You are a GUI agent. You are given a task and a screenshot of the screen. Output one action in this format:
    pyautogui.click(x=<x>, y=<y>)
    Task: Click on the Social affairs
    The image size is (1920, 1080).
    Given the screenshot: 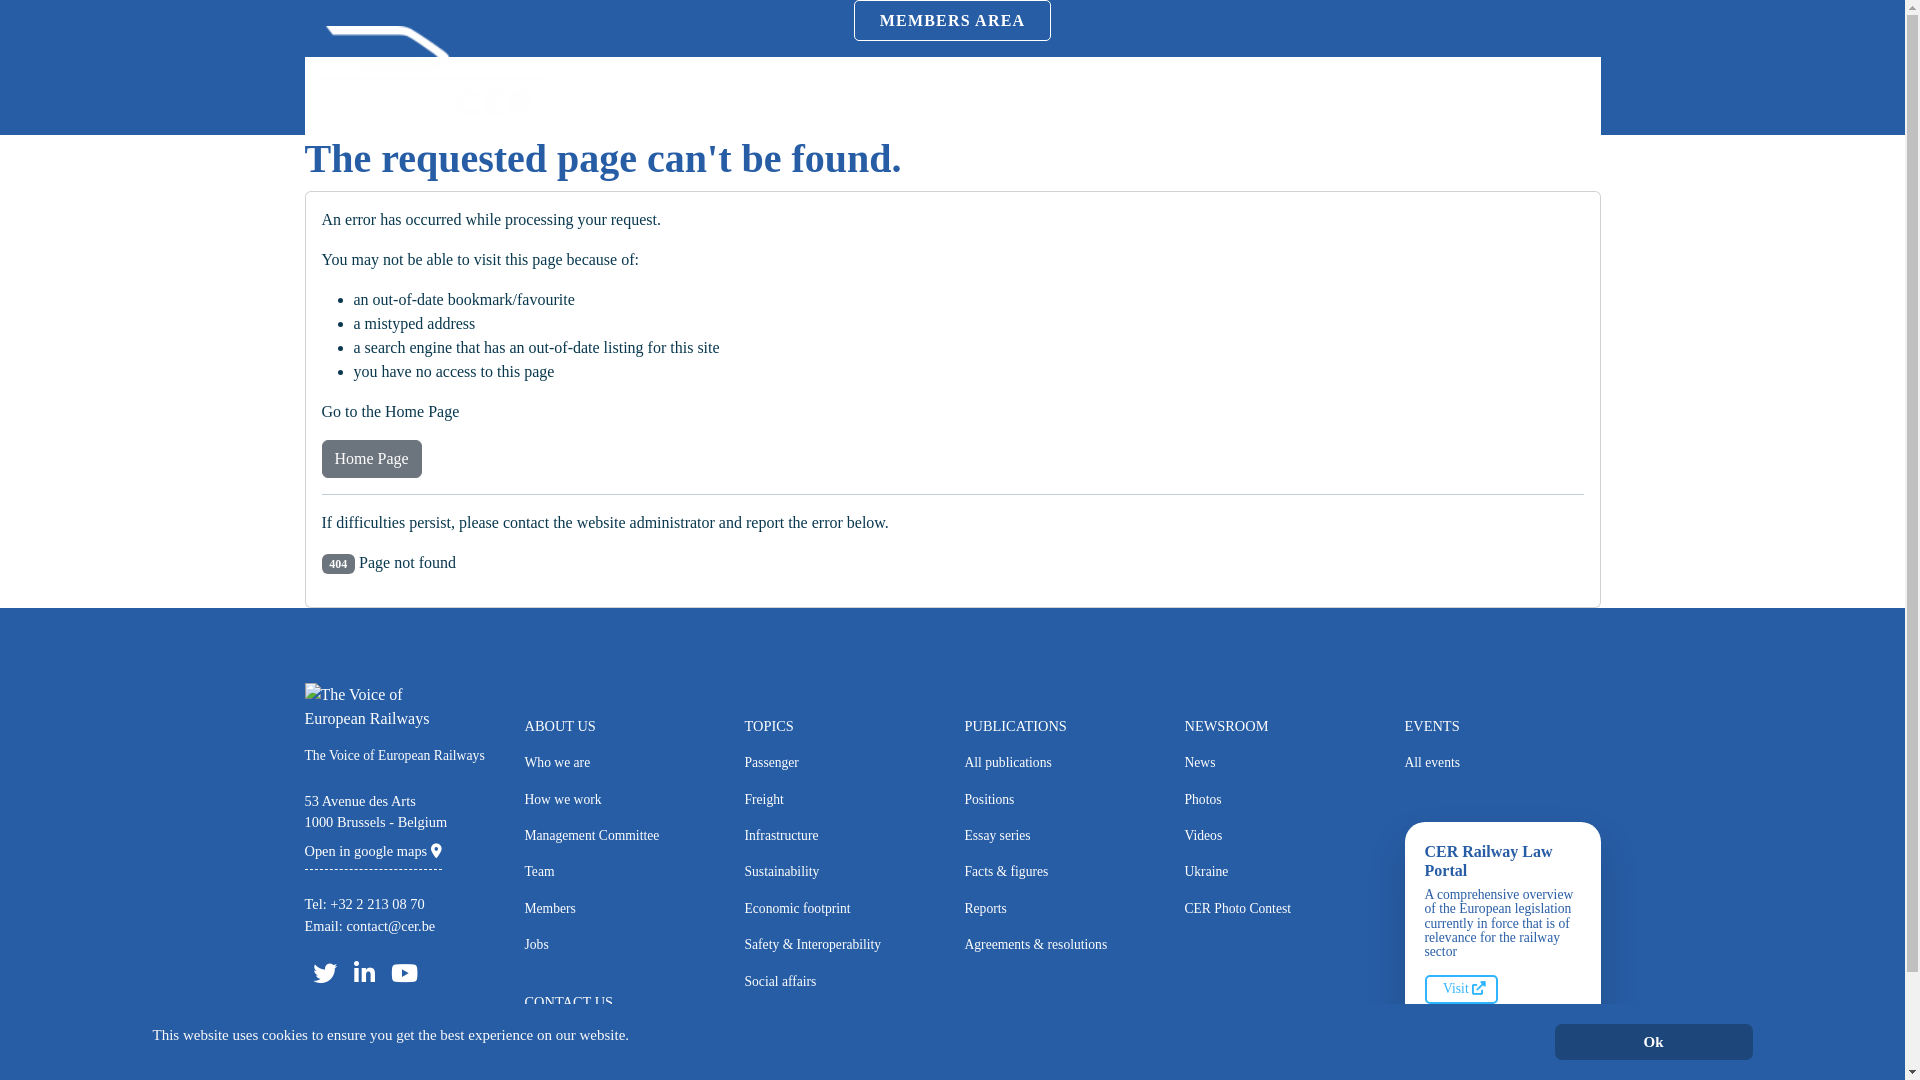 What is the action you would take?
    pyautogui.click(x=842, y=982)
    